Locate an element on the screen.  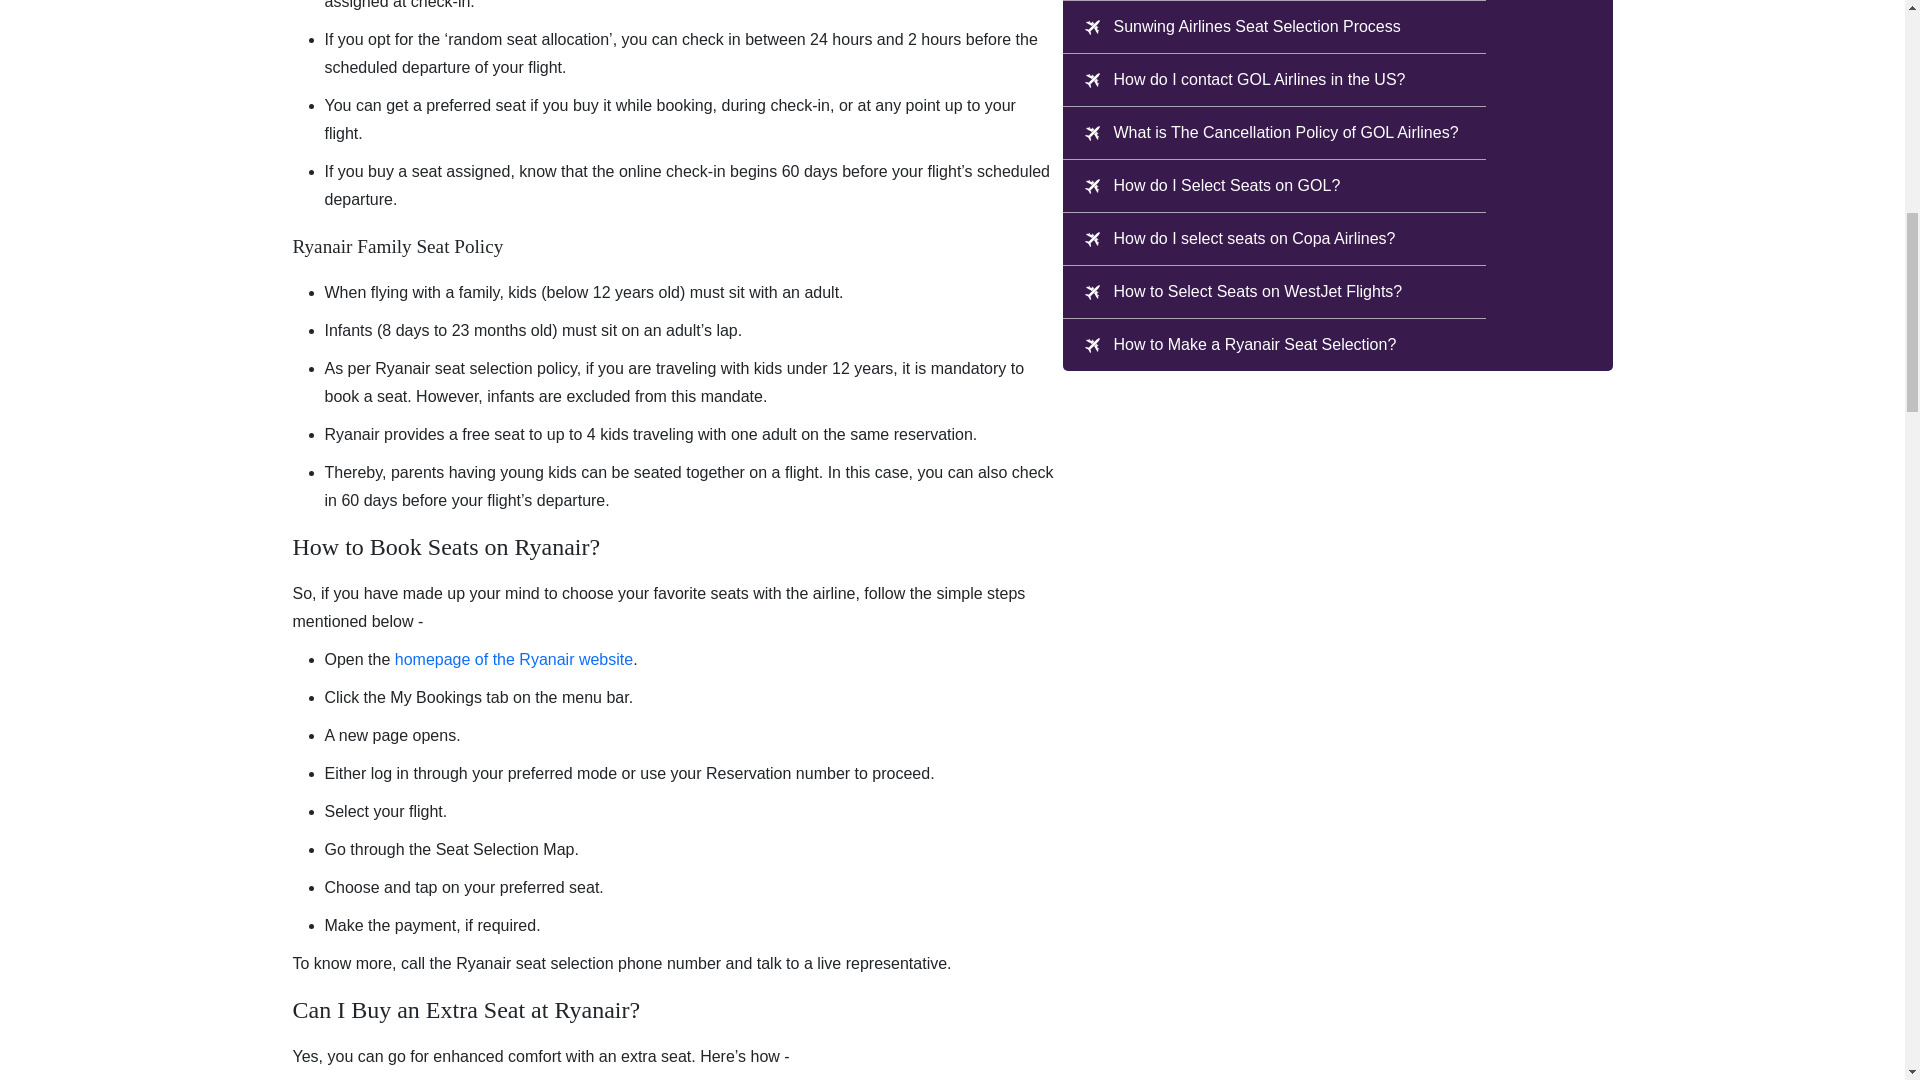
homepage of the Ryanair website is located at coordinates (514, 660).